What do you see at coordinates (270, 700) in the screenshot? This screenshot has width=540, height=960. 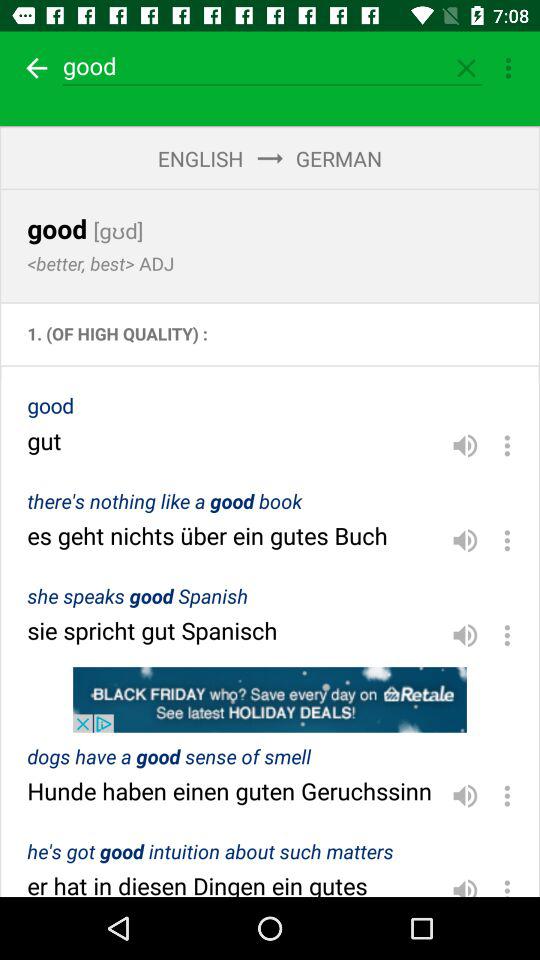 I see `advertisement` at bounding box center [270, 700].